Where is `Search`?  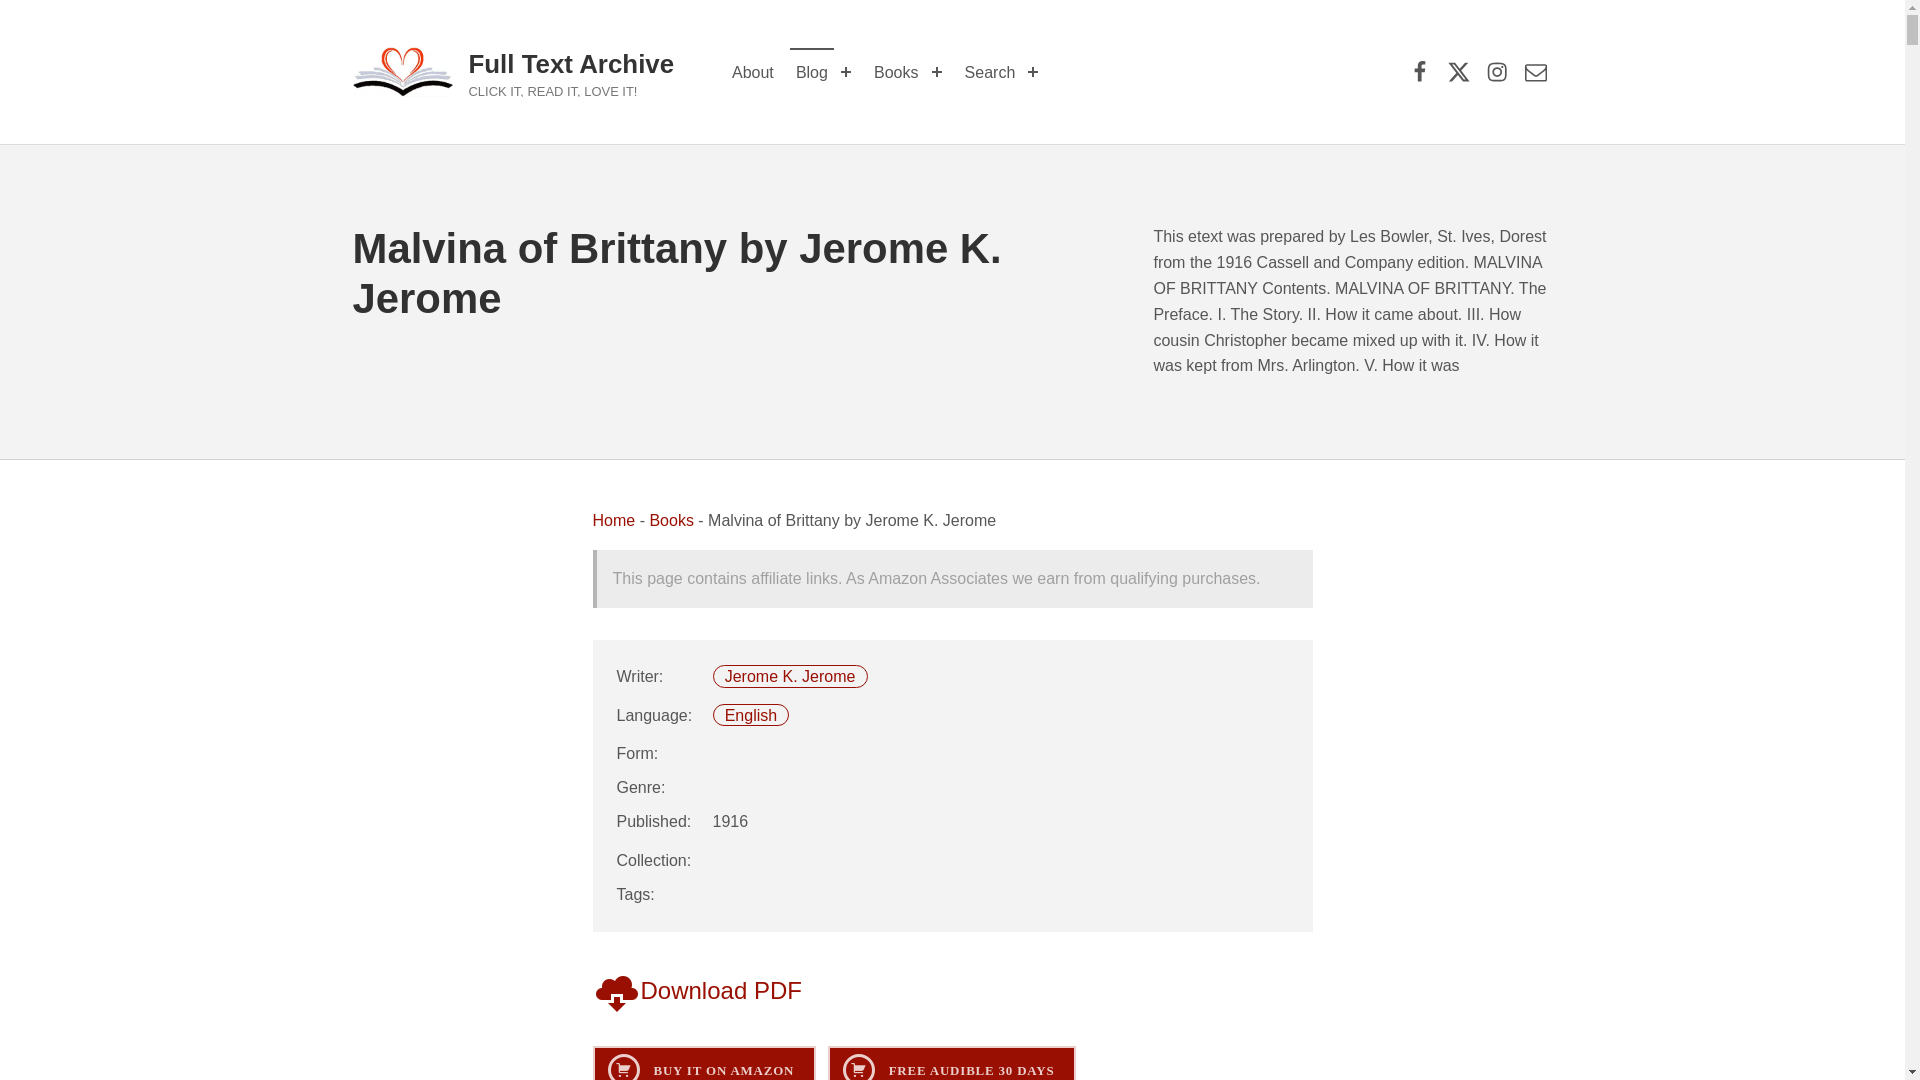 Search is located at coordinates (990, 72).